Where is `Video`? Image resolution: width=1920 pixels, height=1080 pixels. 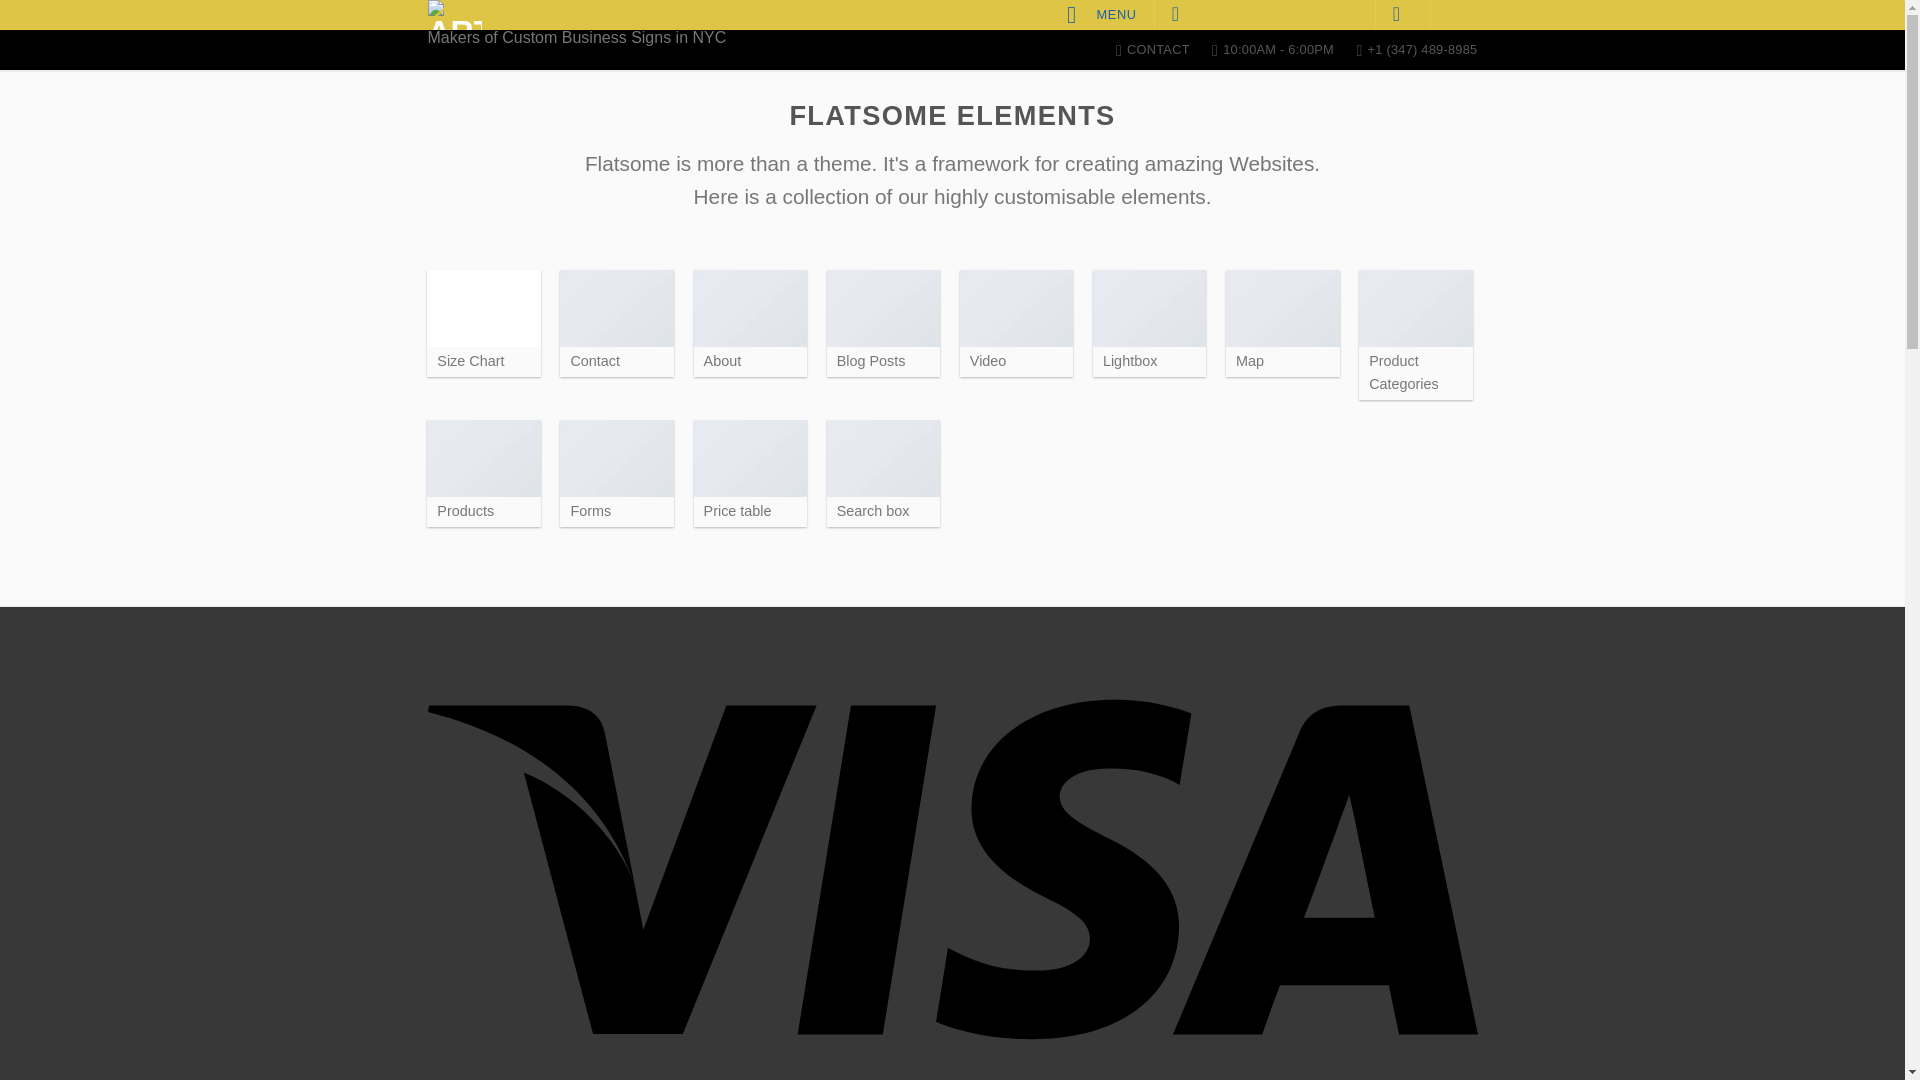
Video is located at coordinates (1016, 323).